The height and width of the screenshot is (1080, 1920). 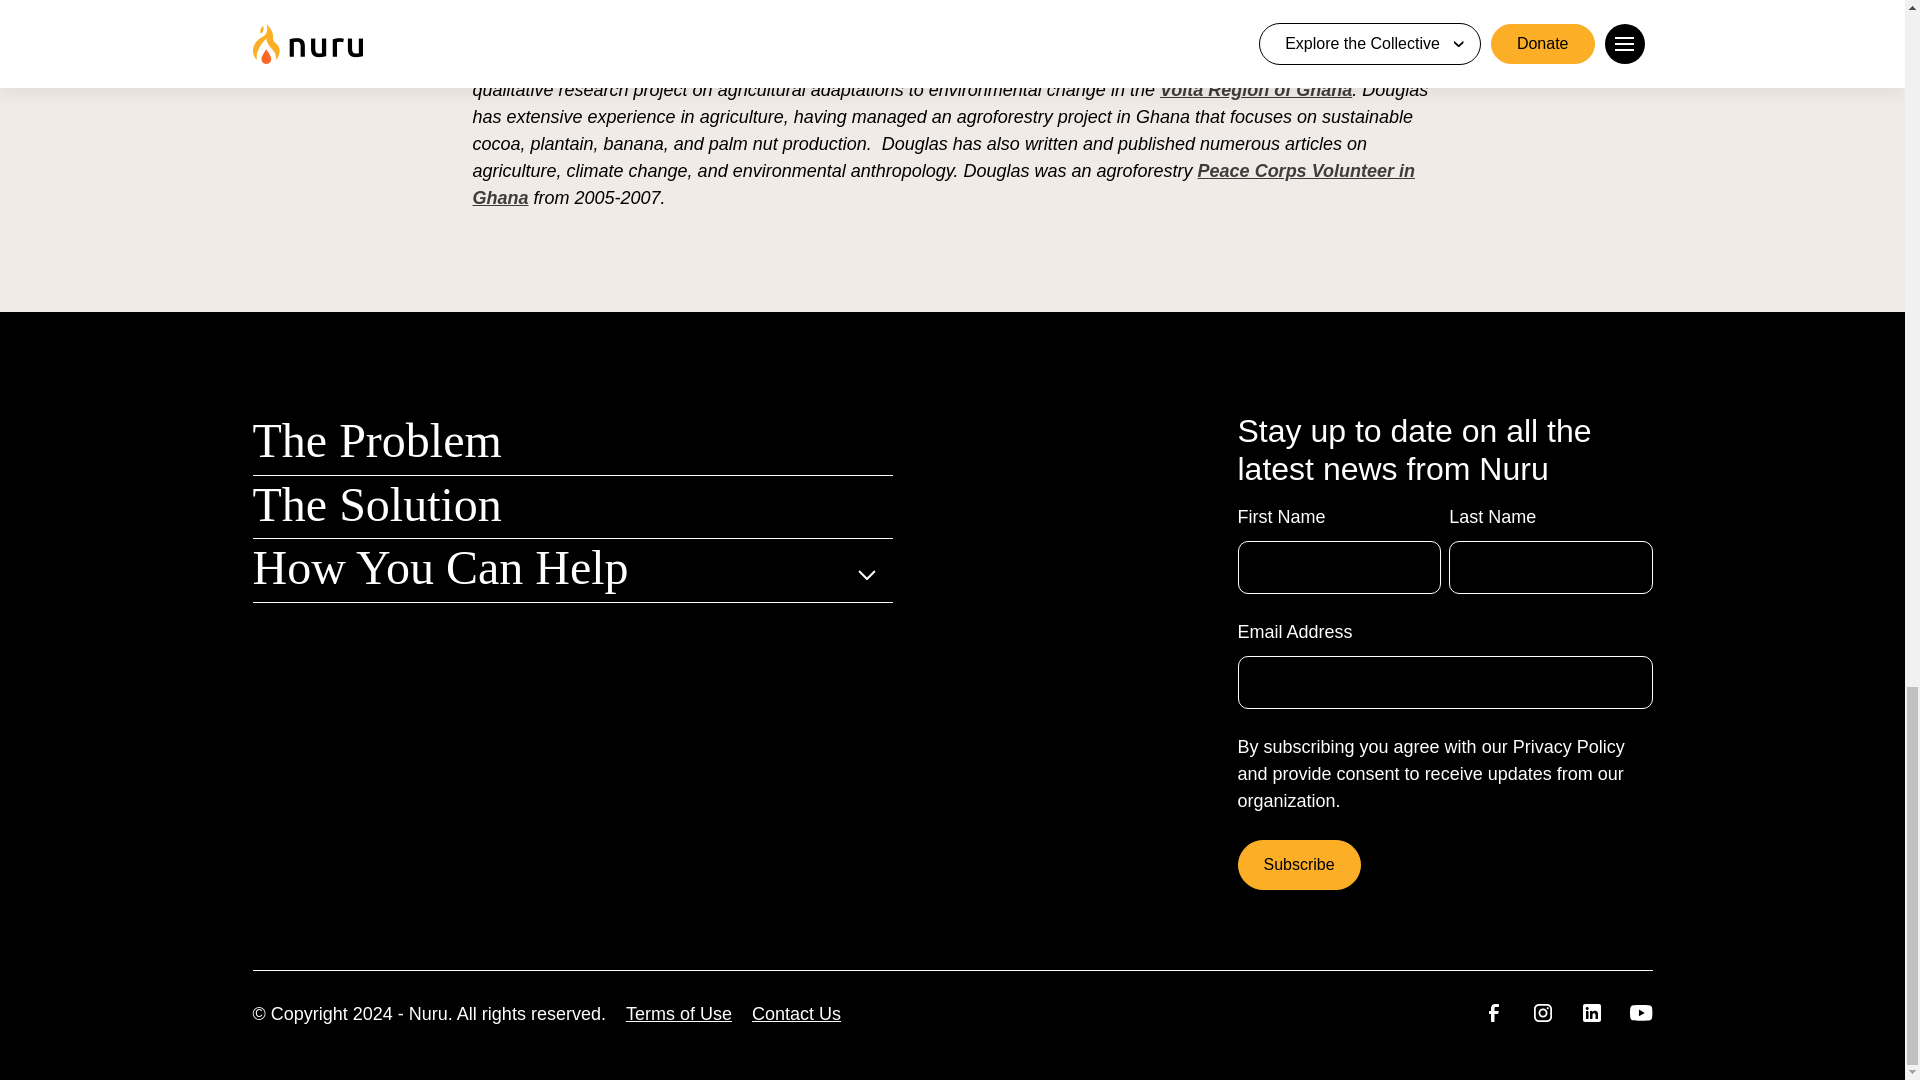 What do you see at coordinates (803, 62) in the screenshot?
I see `San Diego State University` at bounding box center [803, 62].